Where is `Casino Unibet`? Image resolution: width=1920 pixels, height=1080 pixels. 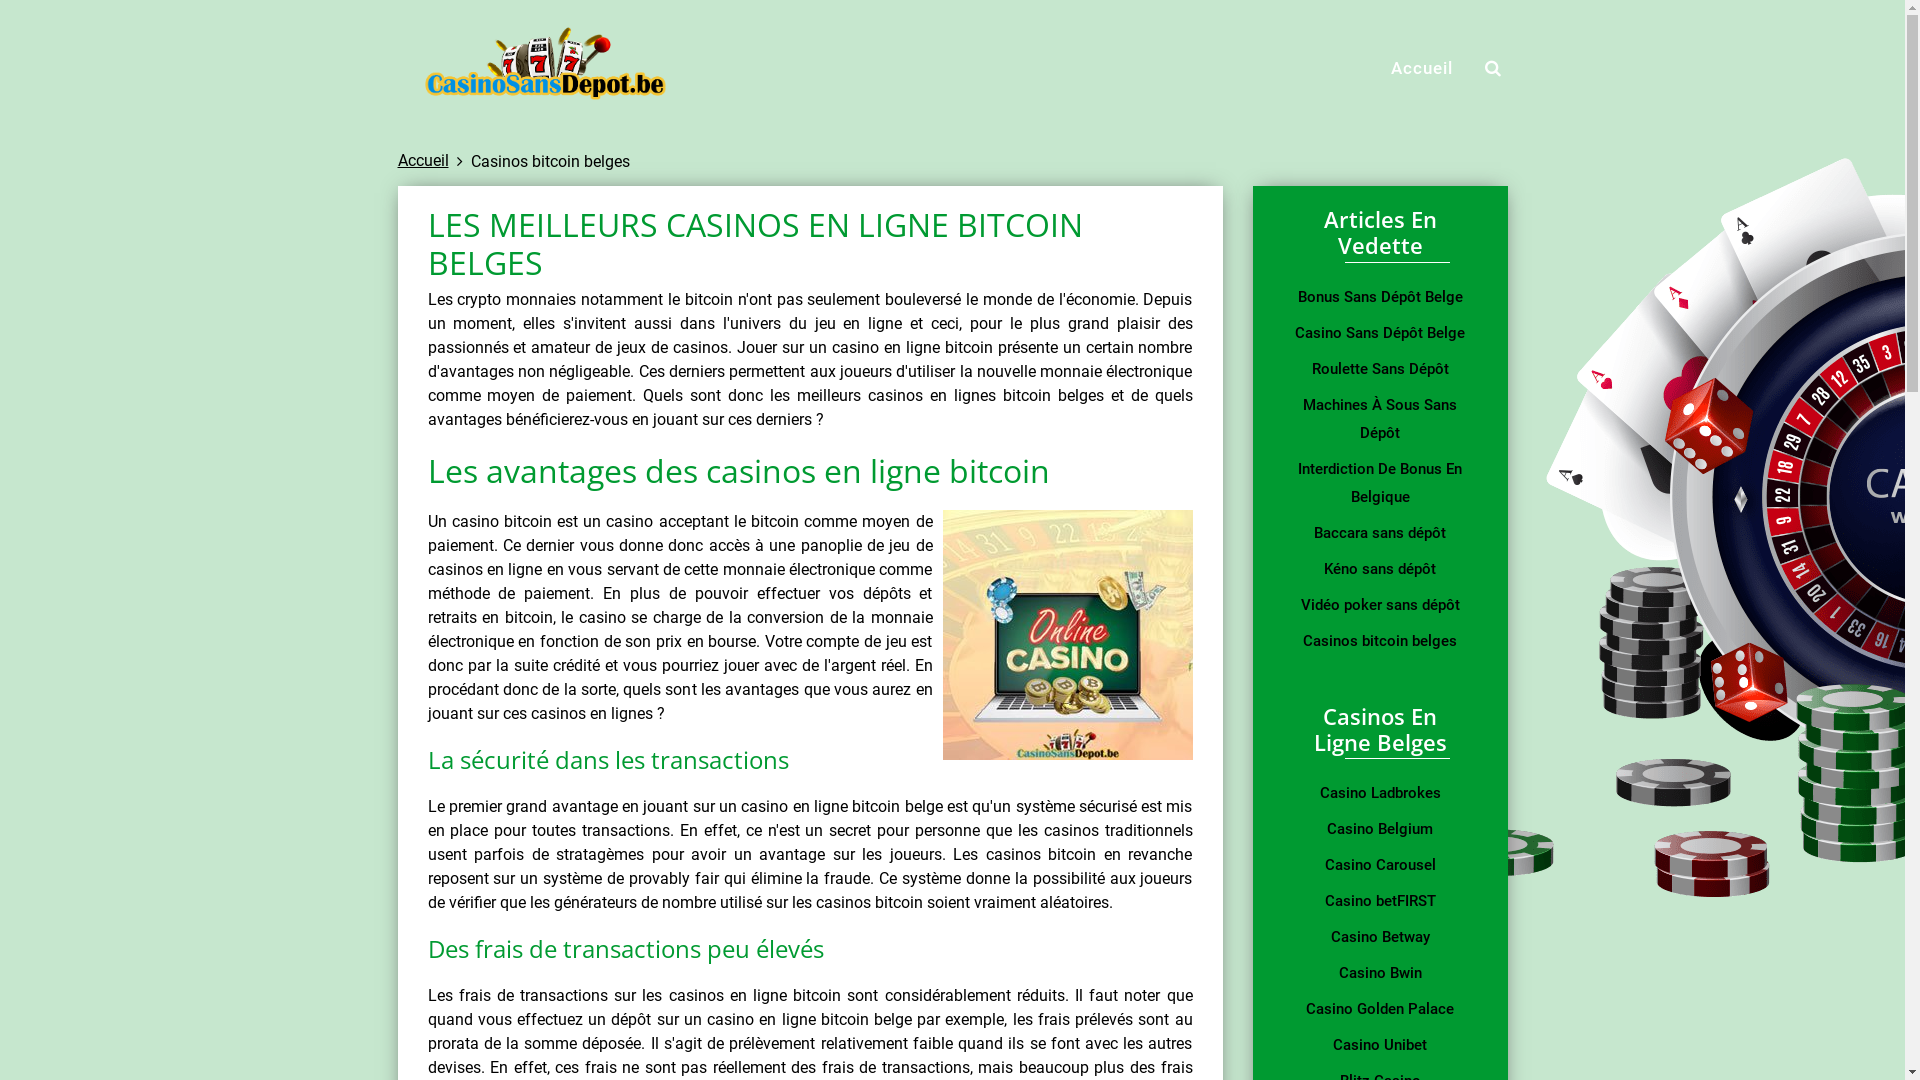
Casino Unibet is located at coordinates (1380, 1045).